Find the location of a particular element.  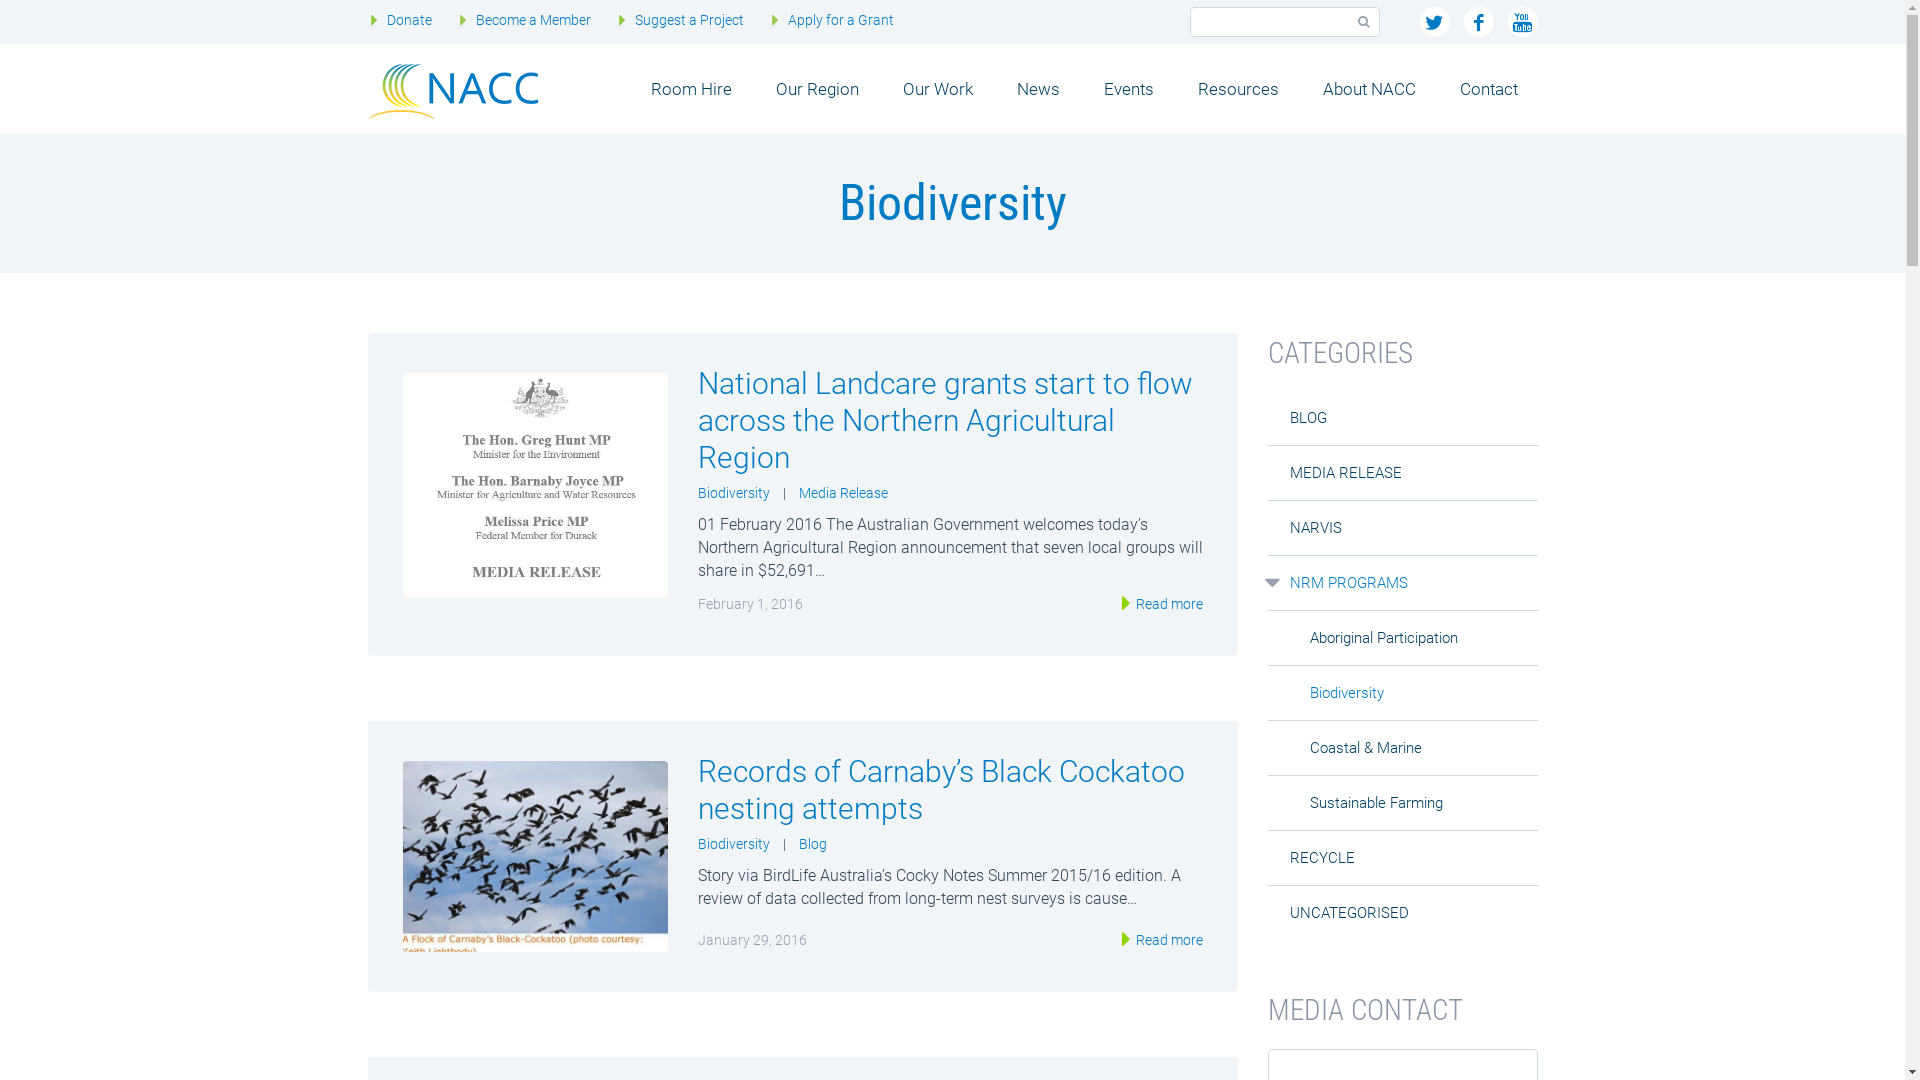

Resources is located at coordinates (1238, 89).